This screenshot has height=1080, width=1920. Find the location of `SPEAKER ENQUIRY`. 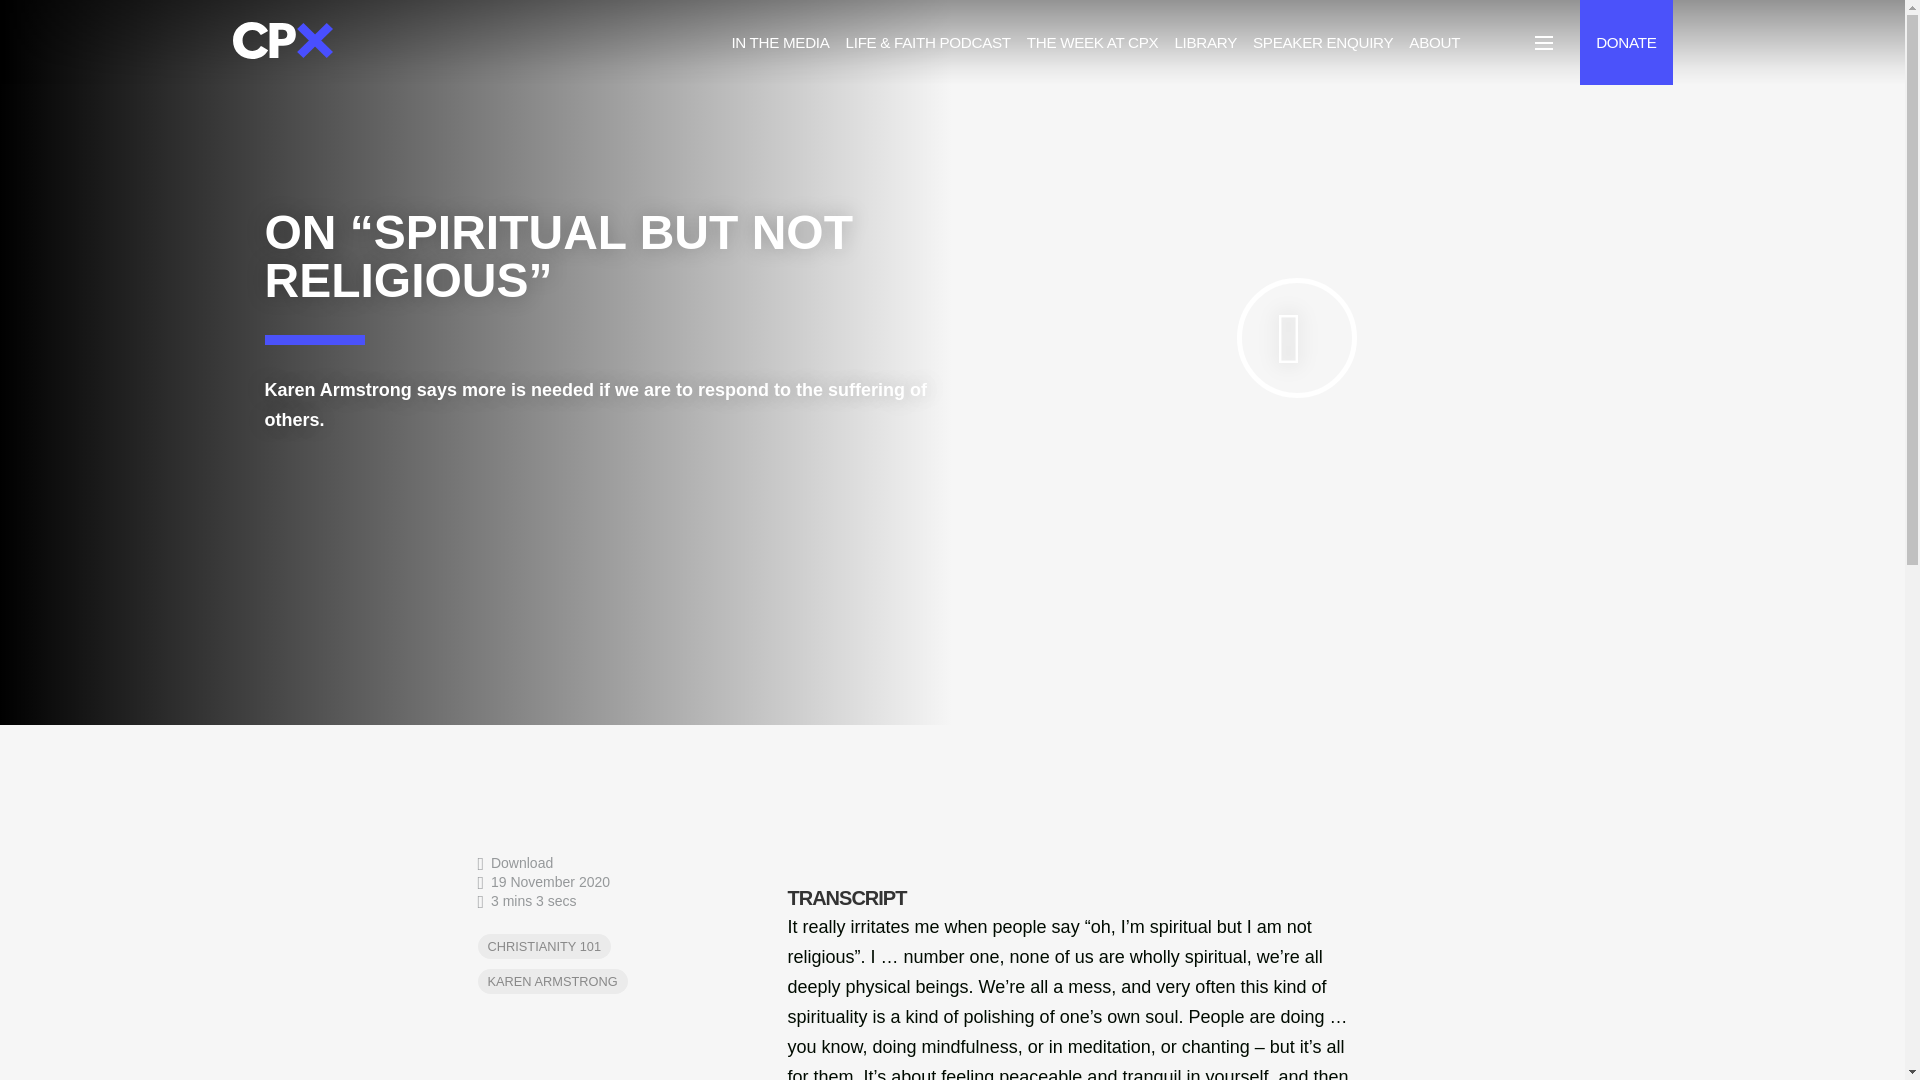

SPEAKER ENQUIRY is located at coordinates (1323, 42).